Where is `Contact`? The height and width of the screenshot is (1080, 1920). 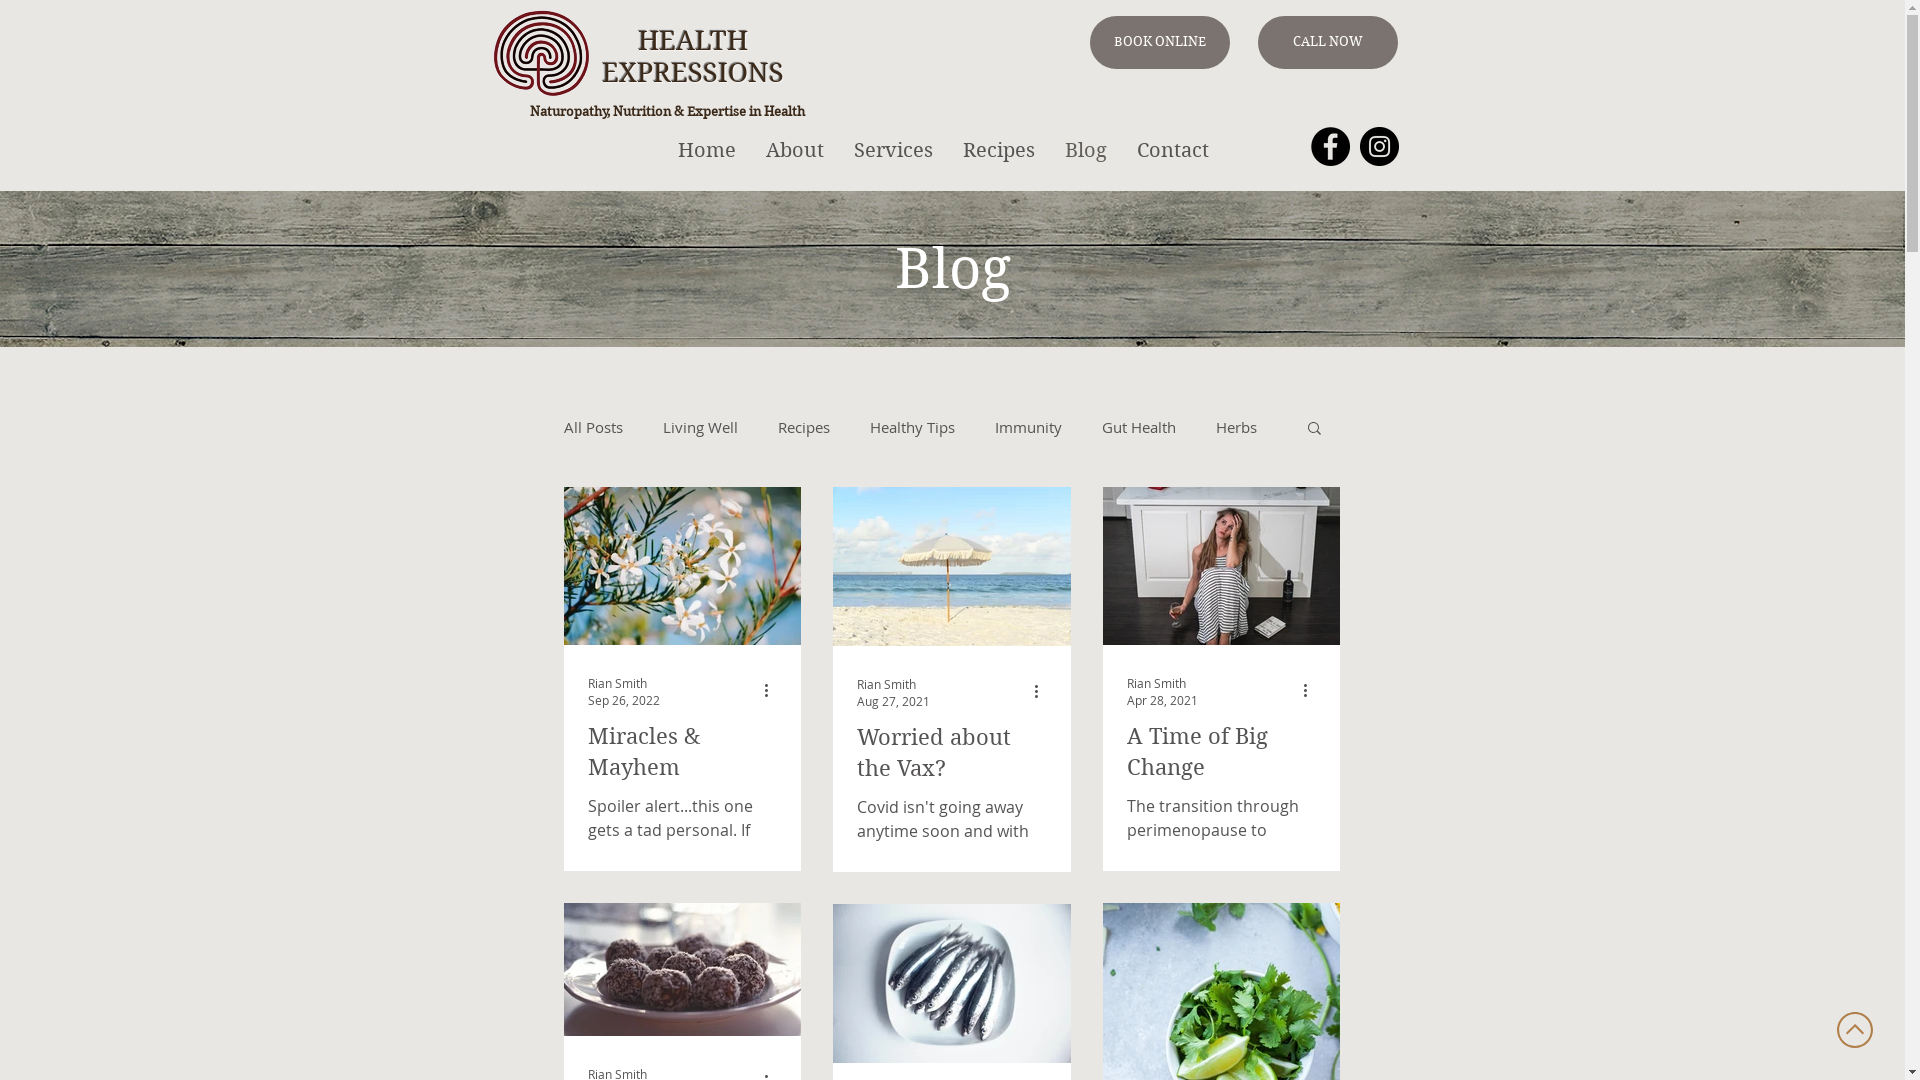 Contact is located at coordinates (1173, 151).